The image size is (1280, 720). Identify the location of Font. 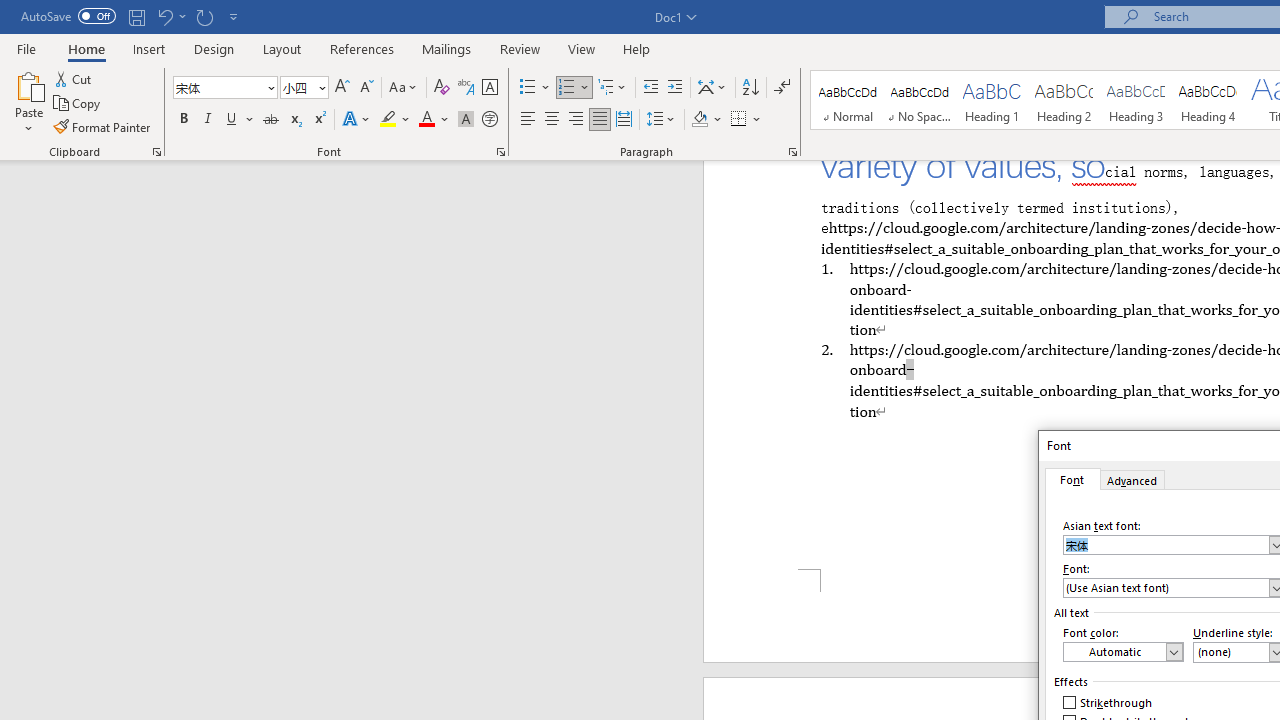
(1072, 479).